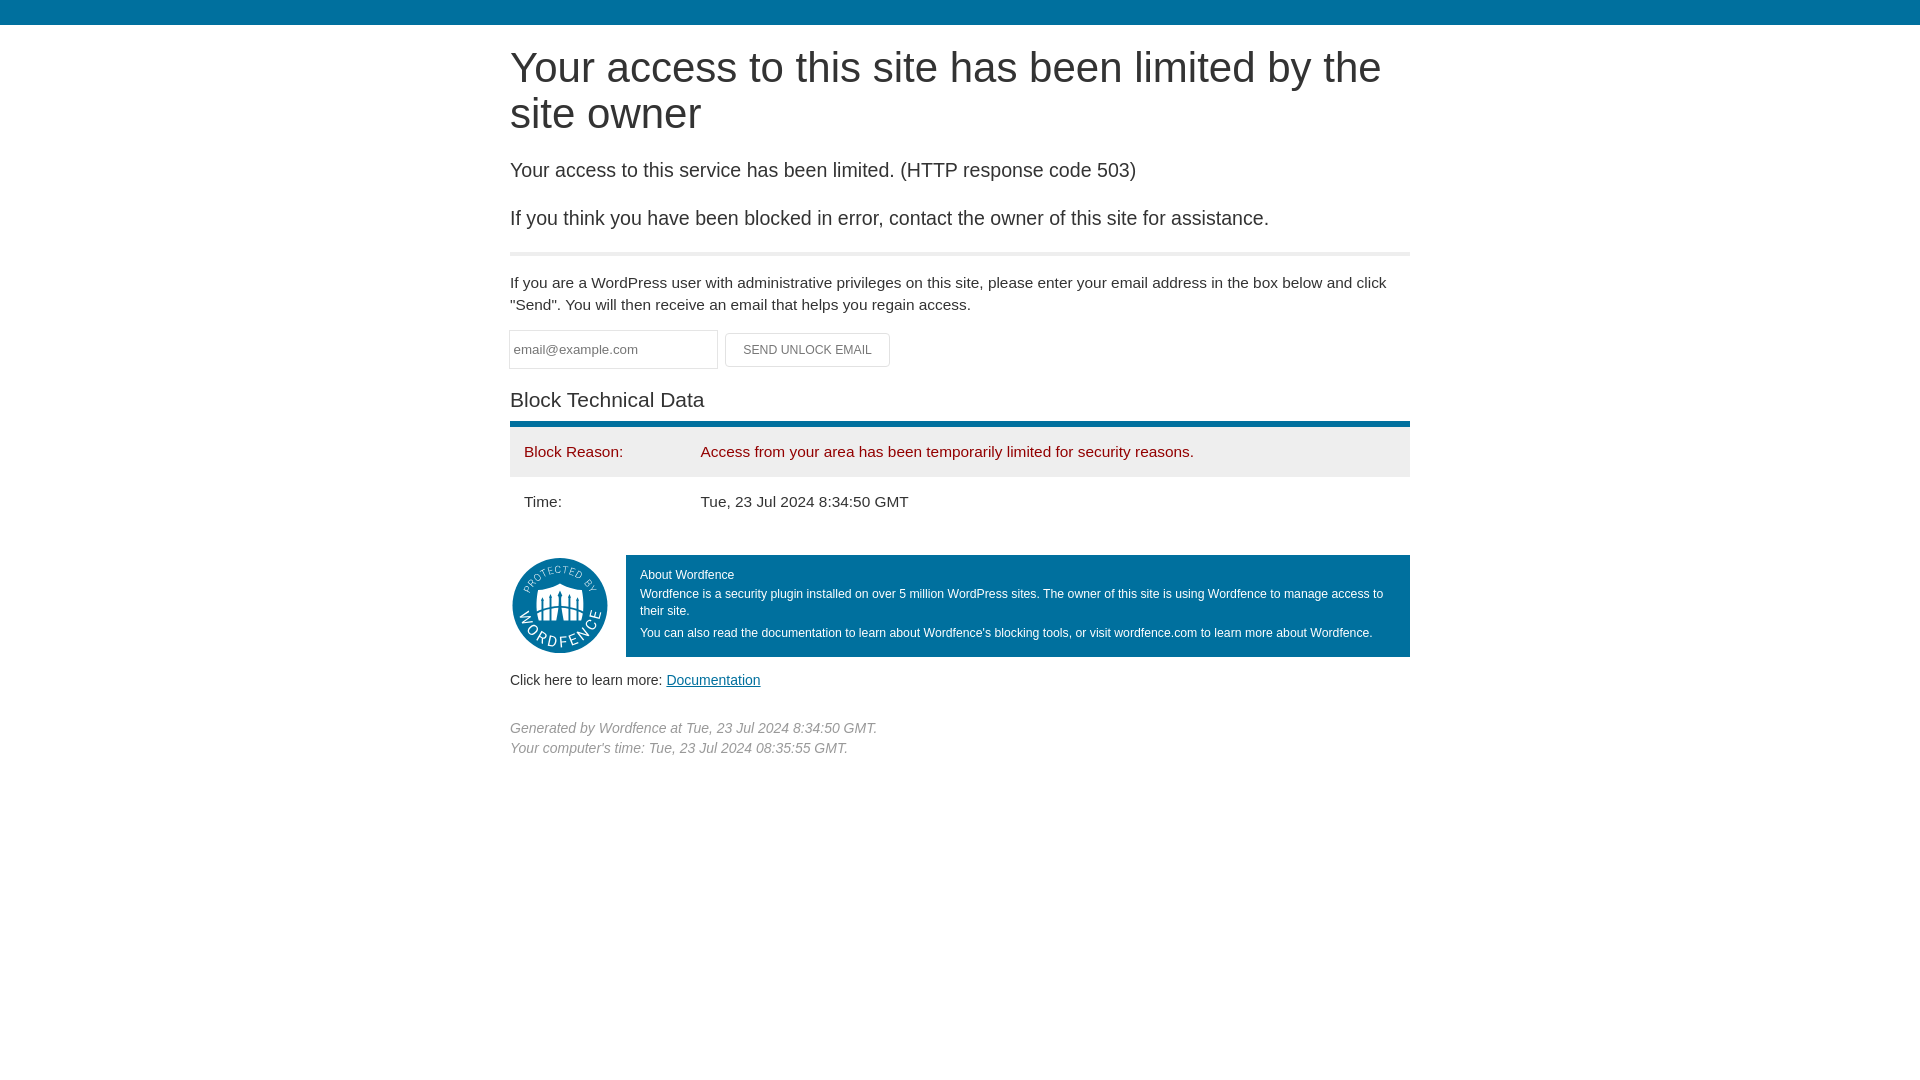 This screenshot has width=1920, height=1080. What do you see at coordinates (713, 679) in the screenshot?
I see `Documentation` at bounding box center [713, 679].